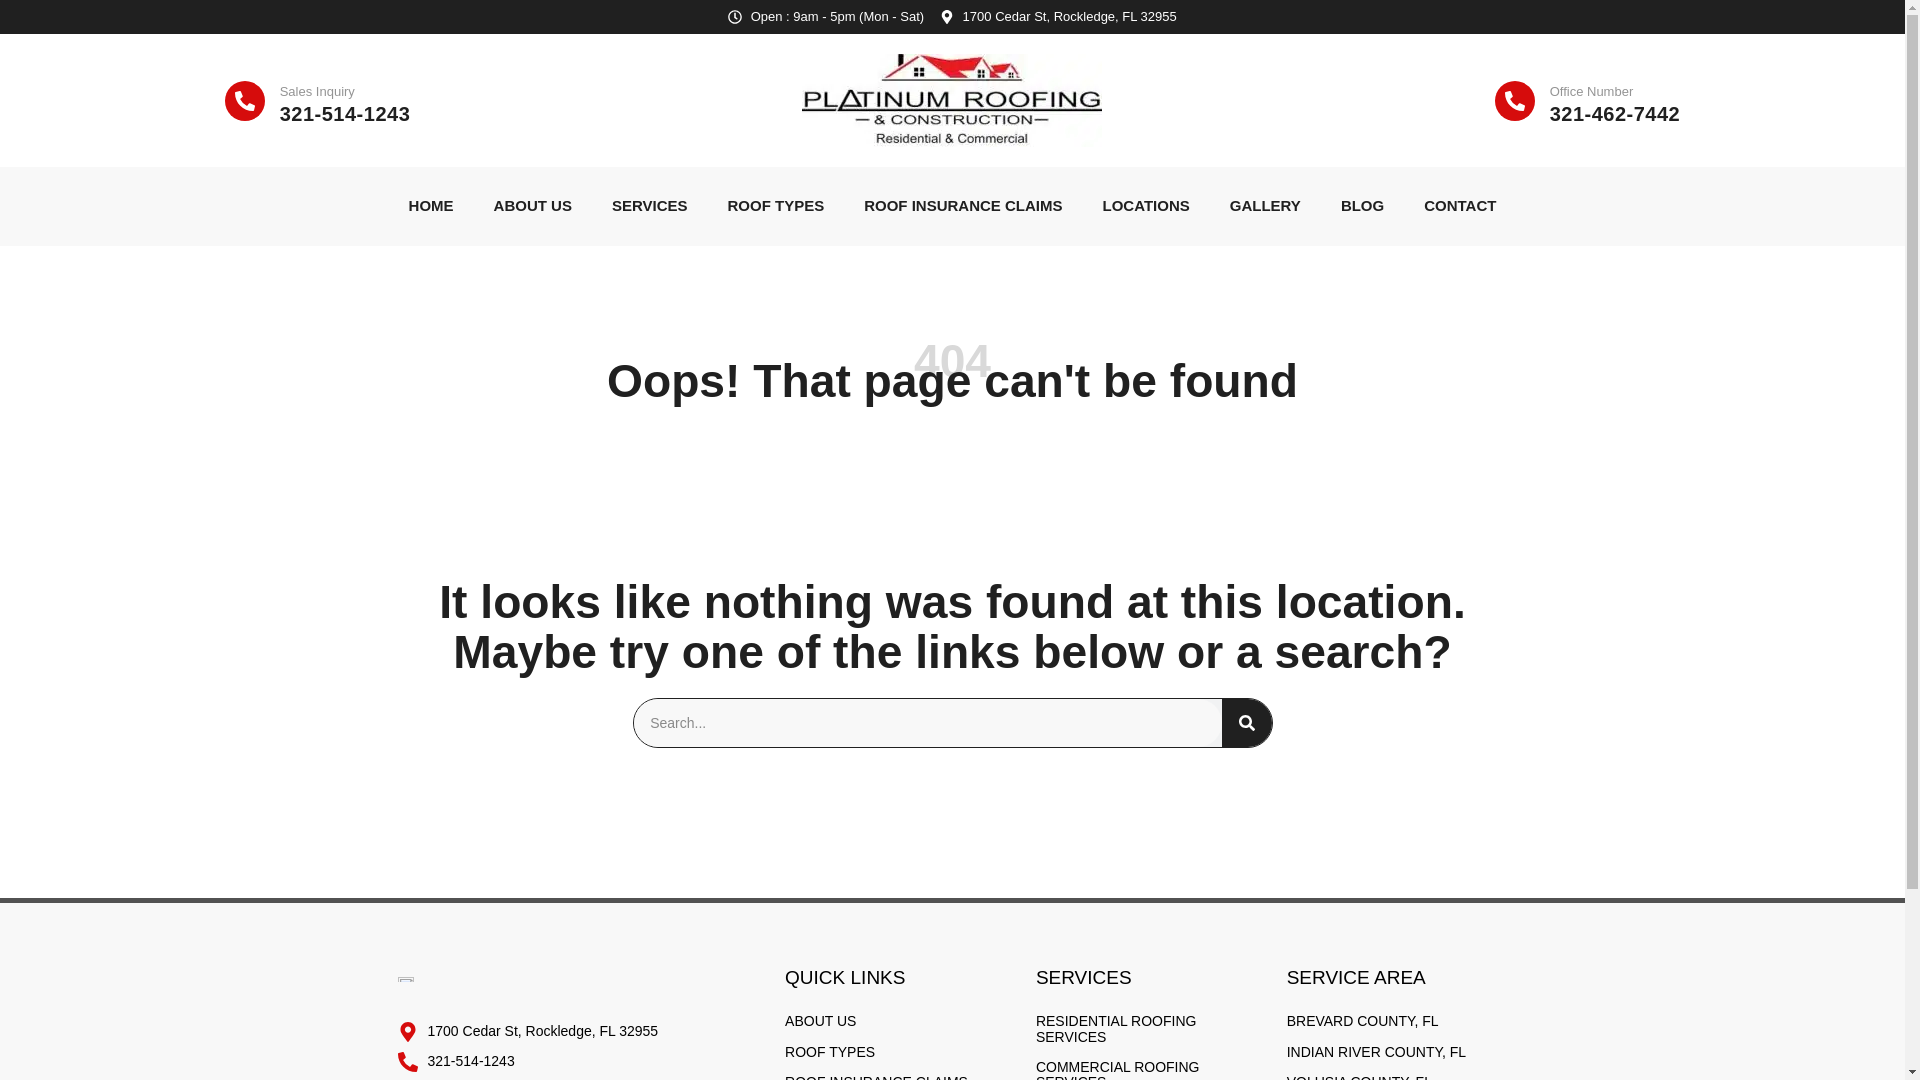 The width and height of the screenshot is (1920, 1080). What do you see at coordinates (1591, 92) in the screenshot?
I see `Office Number` at bounding box center [1591, 92].